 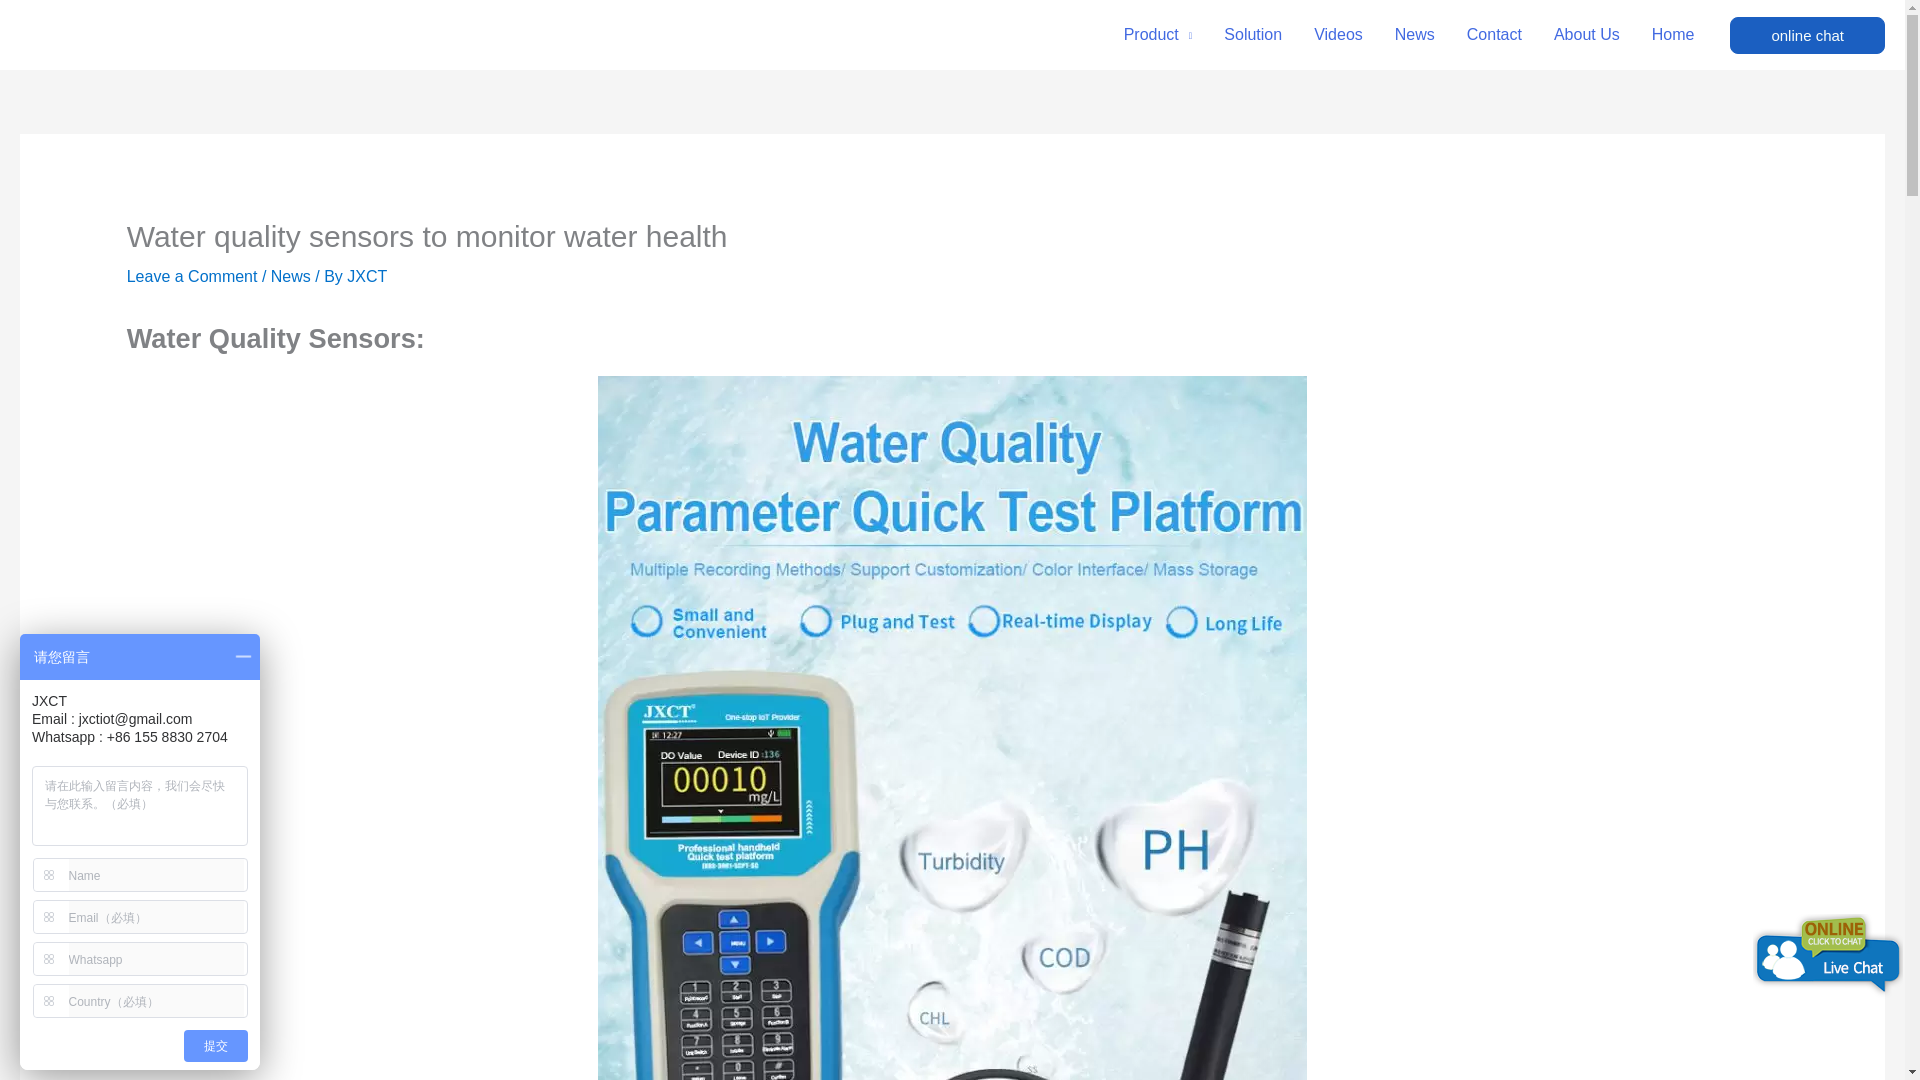 What do you see at coordinates (1494, 35) in the screenshot?
I see `Contact` at bounding box center [1494, 35].